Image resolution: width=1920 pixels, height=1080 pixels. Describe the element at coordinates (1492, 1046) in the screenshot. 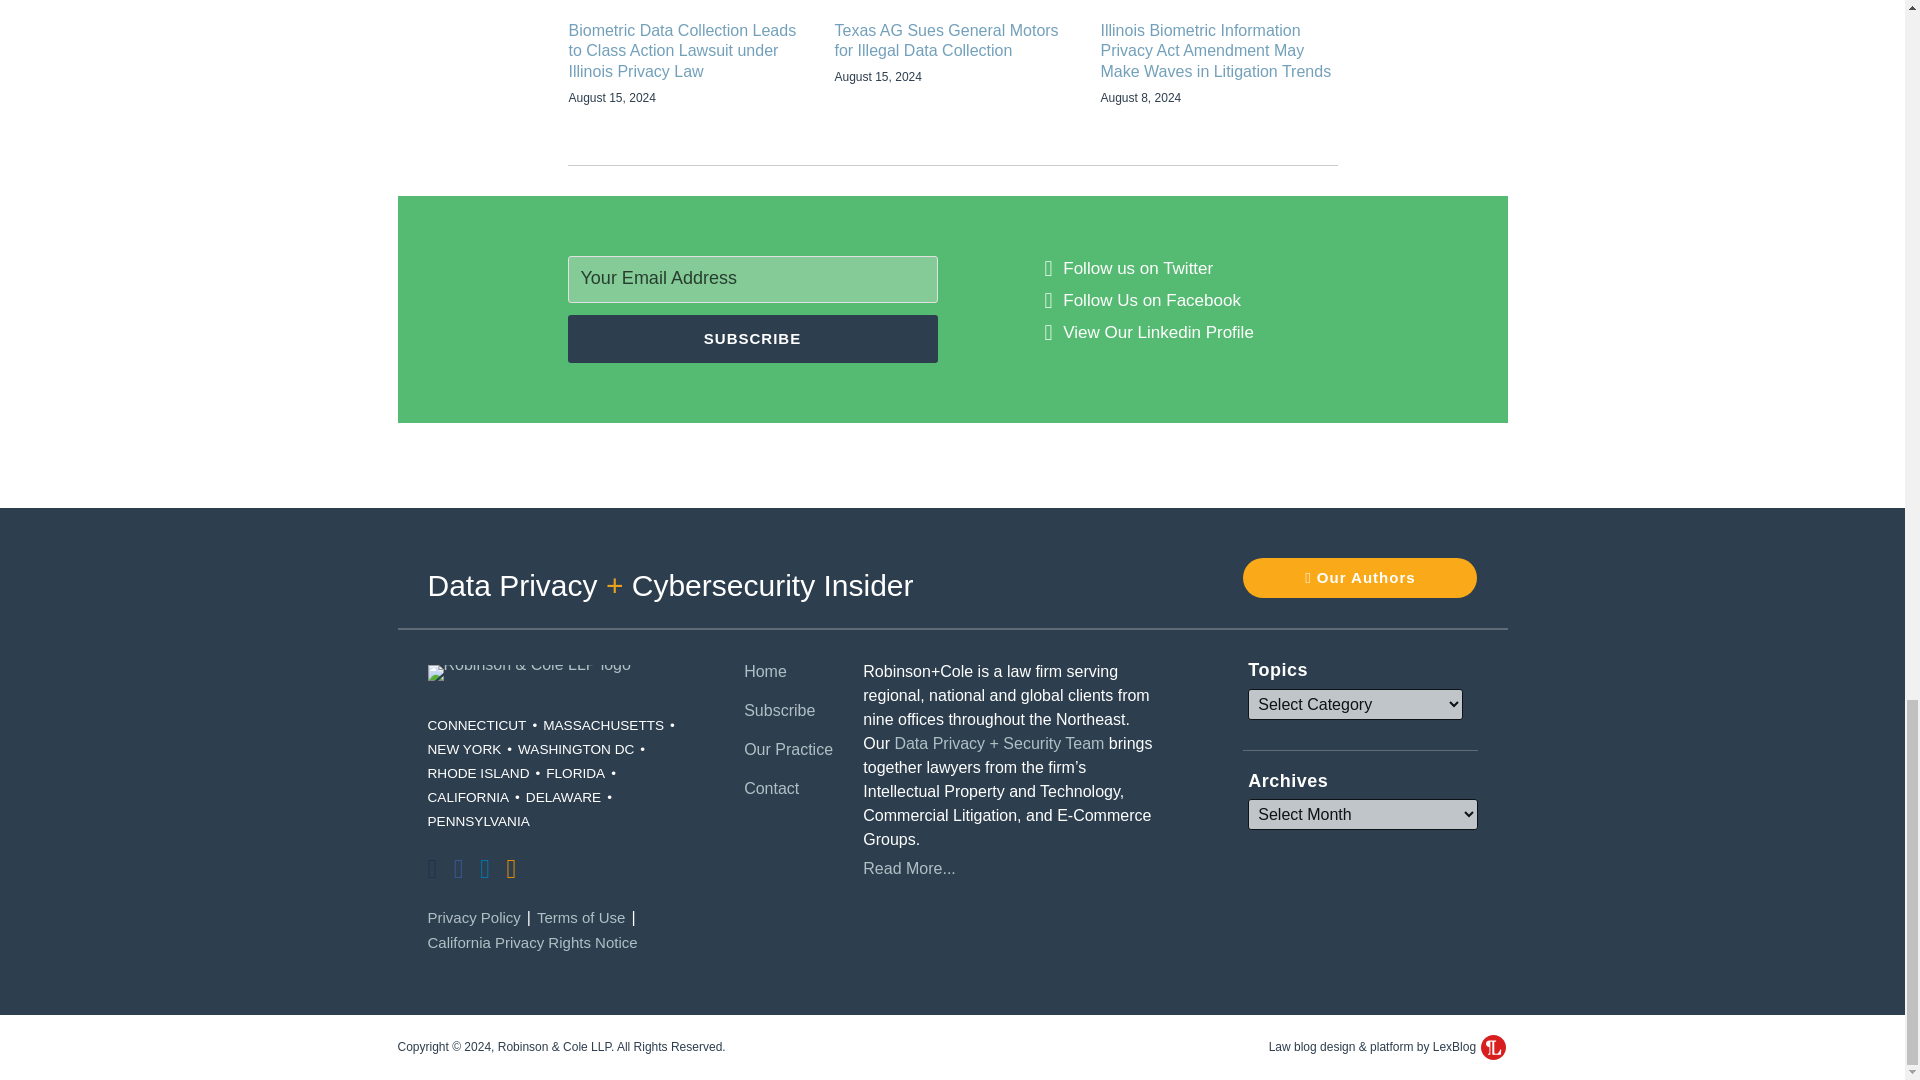

I see `LexBlog Logo` at that location.